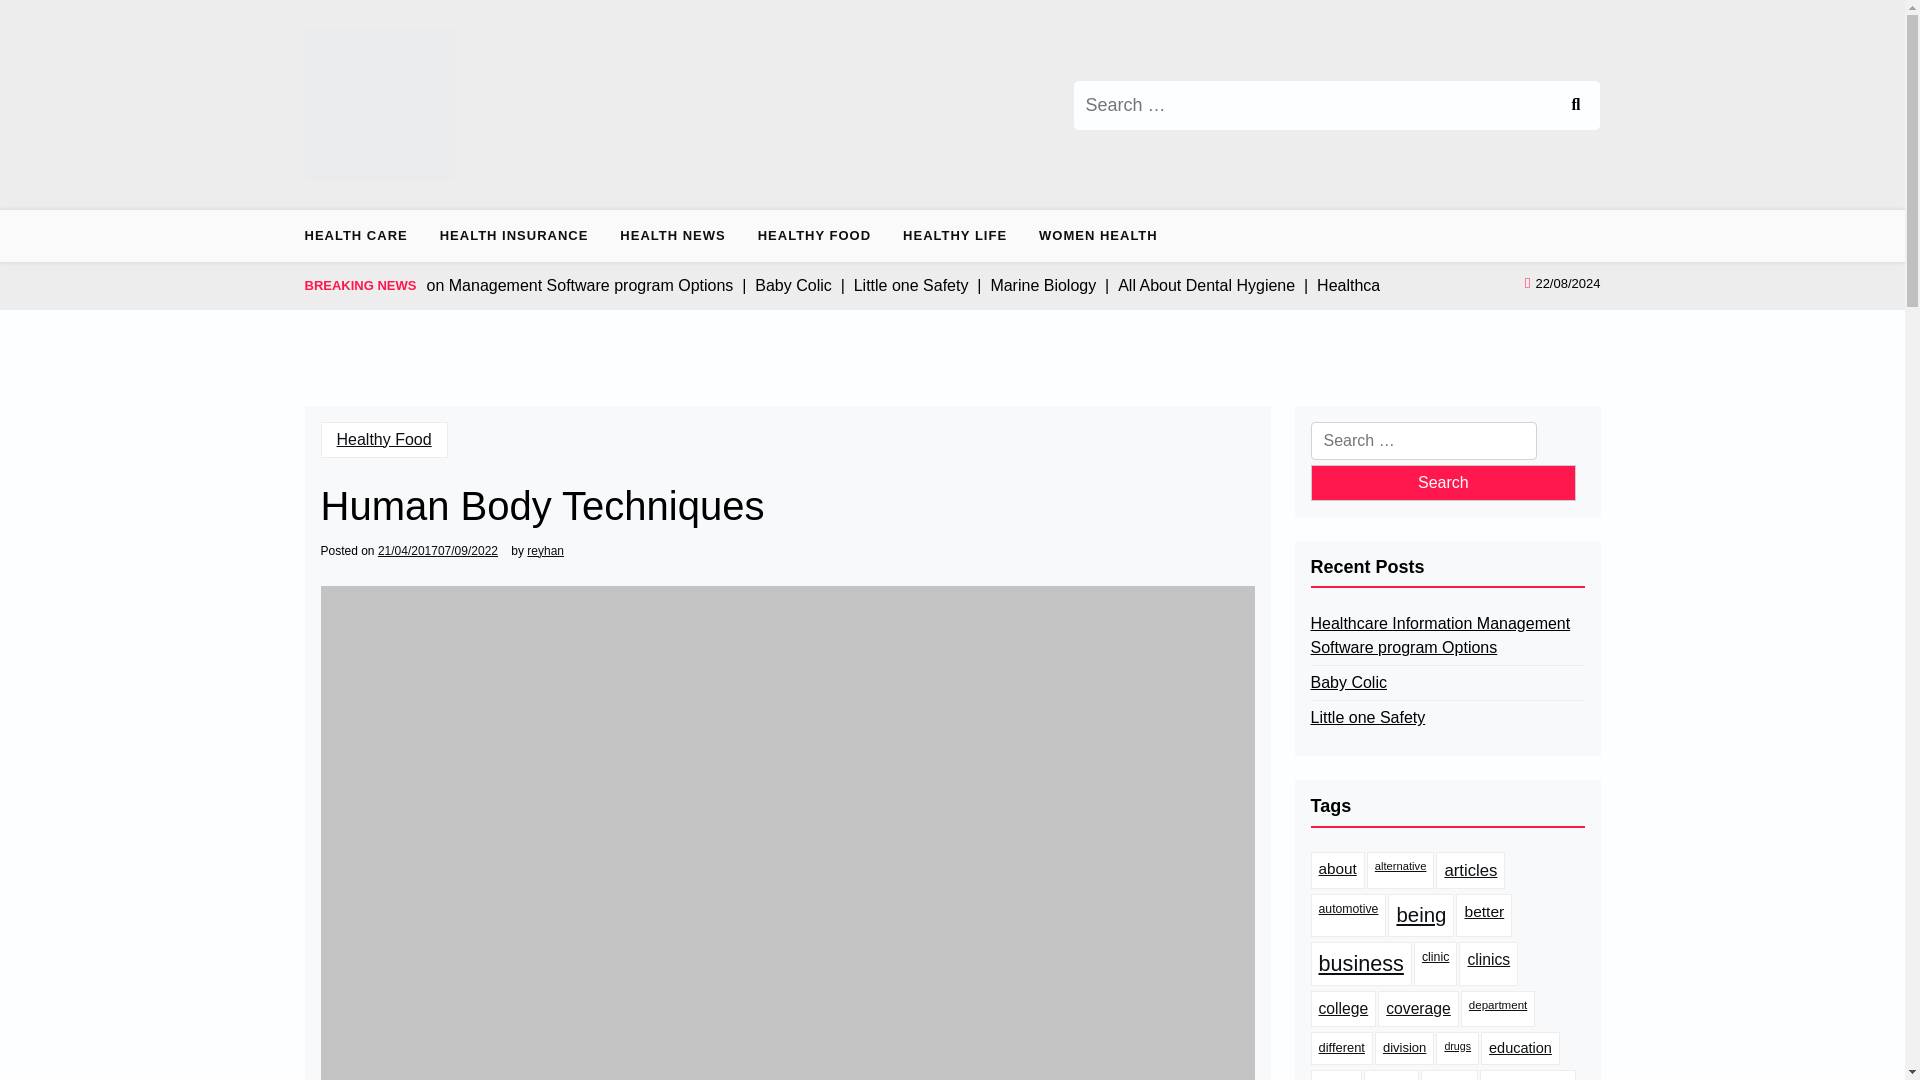 This screenshot has width=1920, height=1080. What do you see at coordinates (514, 236) in the screenshot?
I see `HEALTH INSURANCE` at bounding box center [514, 236].